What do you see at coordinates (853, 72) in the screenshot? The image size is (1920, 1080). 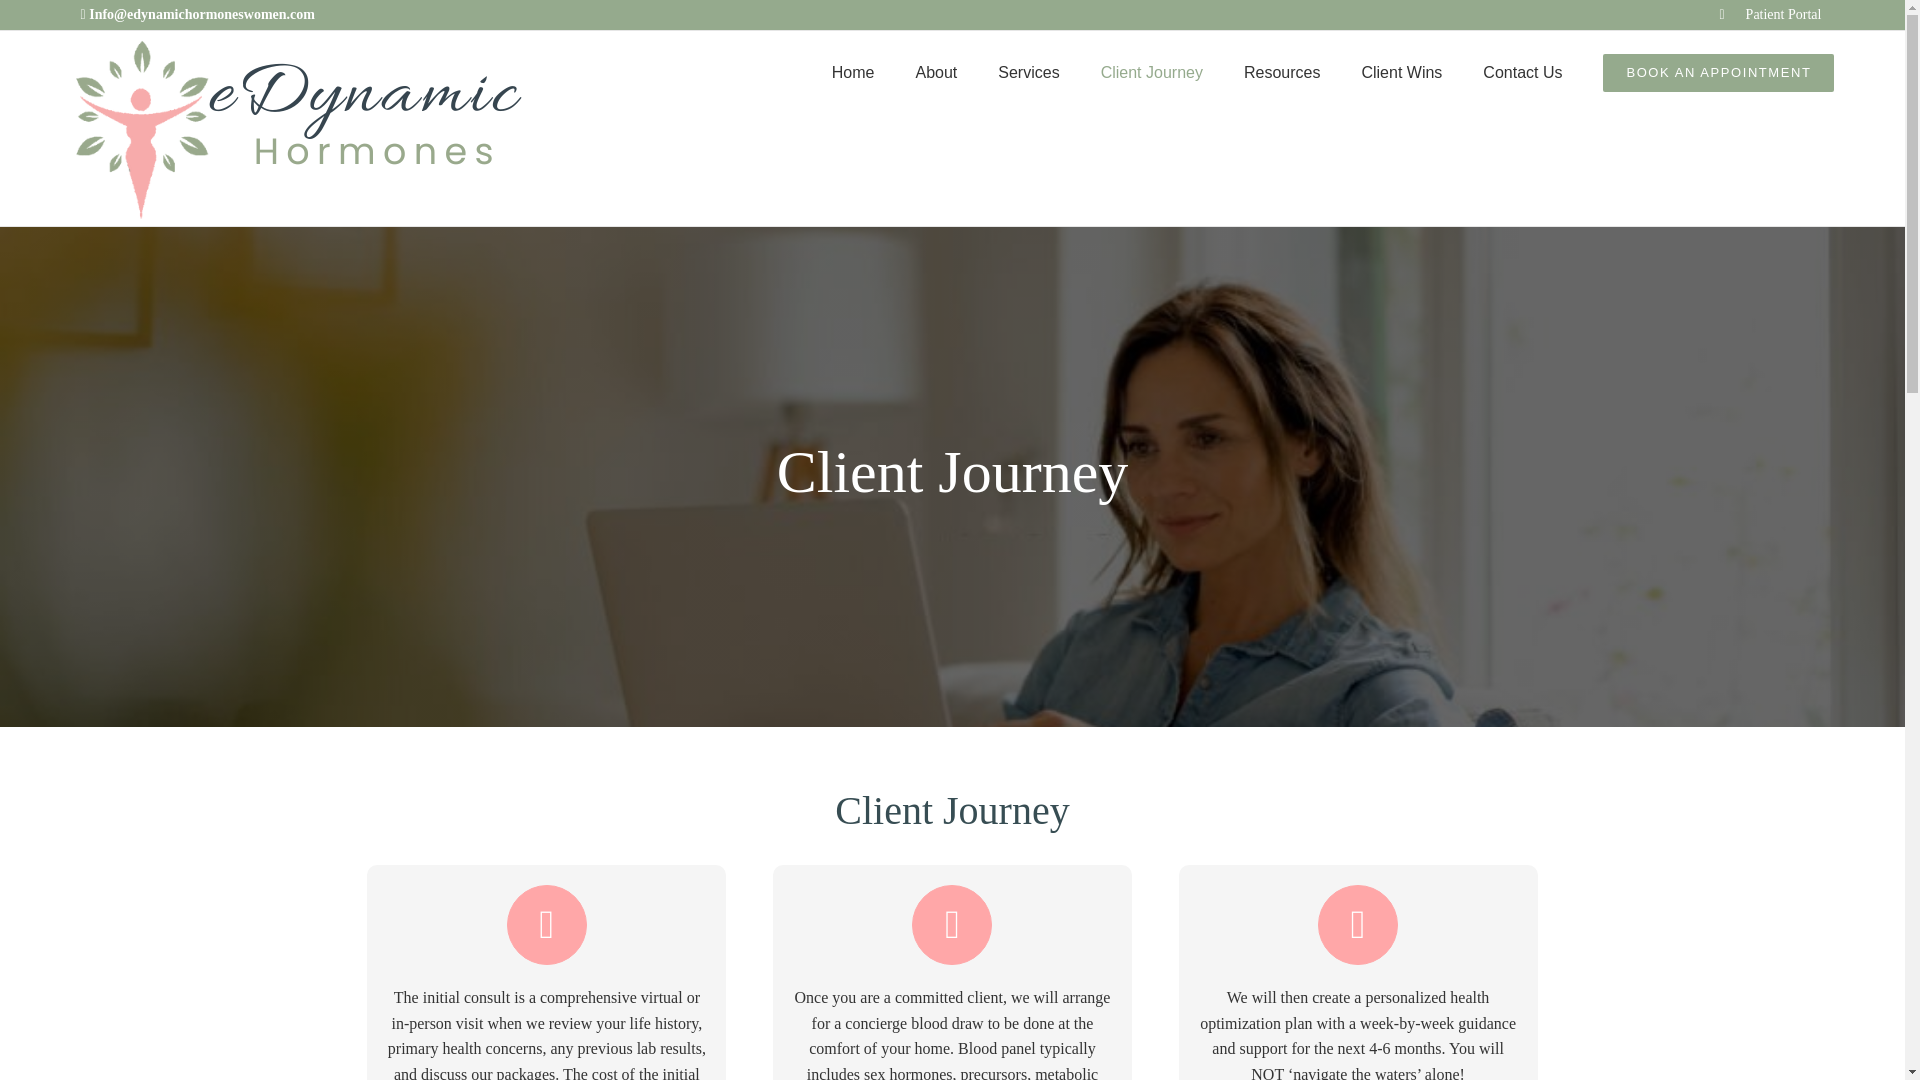 I see `Home` at bounding box center [853, 72].